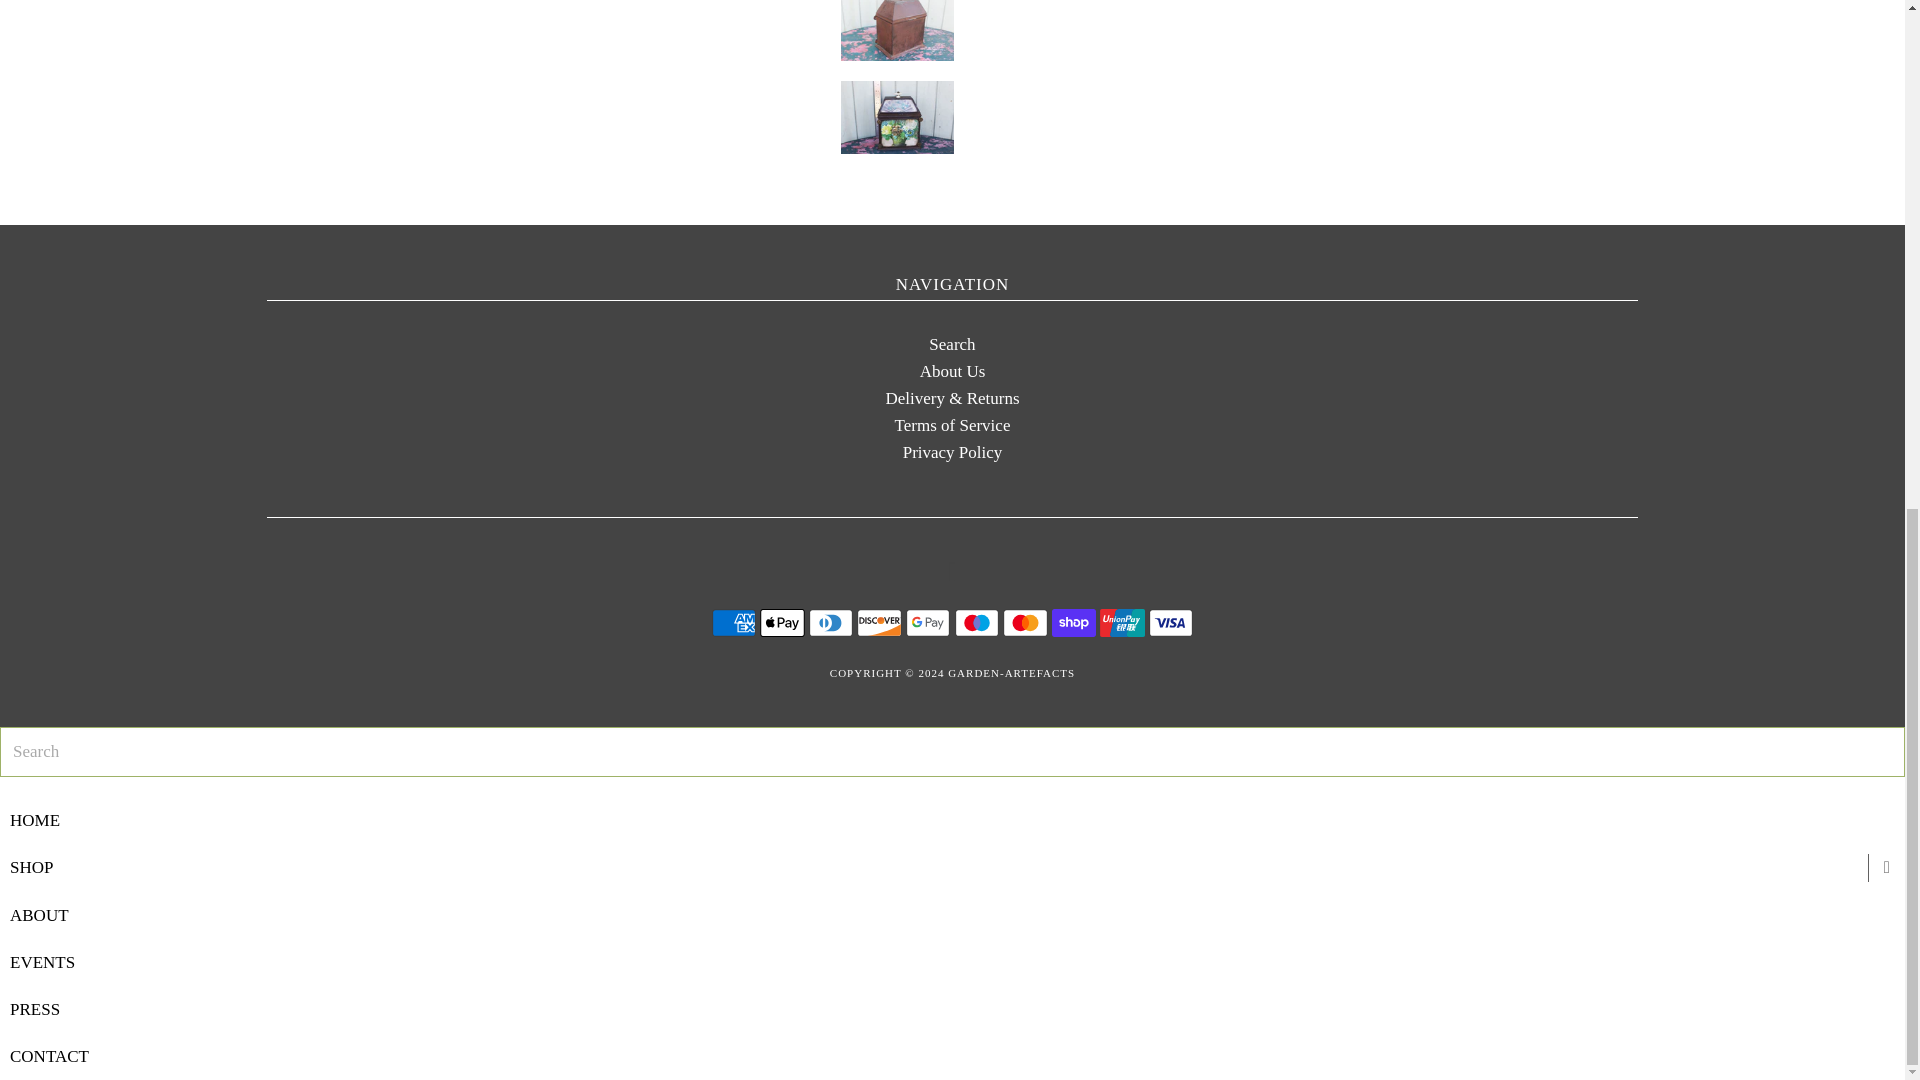 This screenshot has height=1080, width=1920. Describe the element at coordinates (952, 425) in the screenshot. I see `Terms of Service` at that location.